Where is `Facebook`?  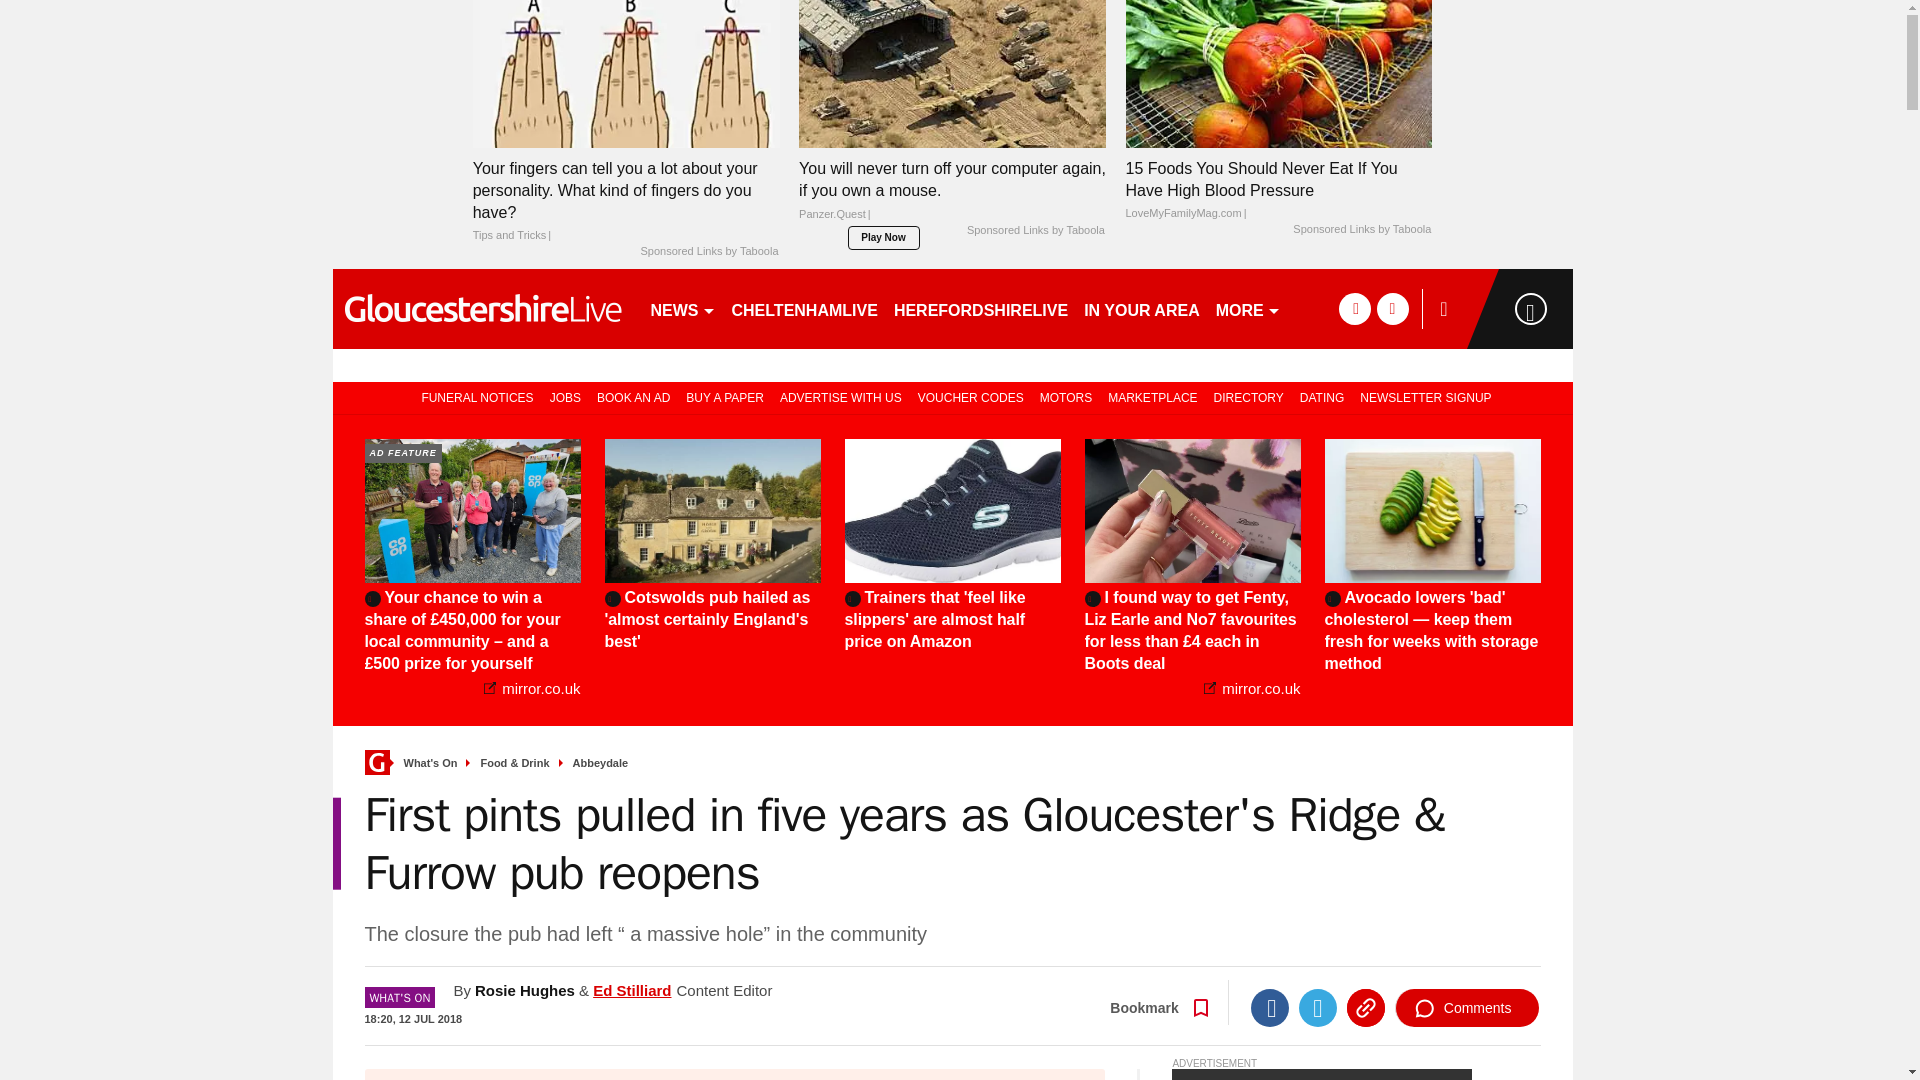 Facebook is located at coordinates (1270, 1008).